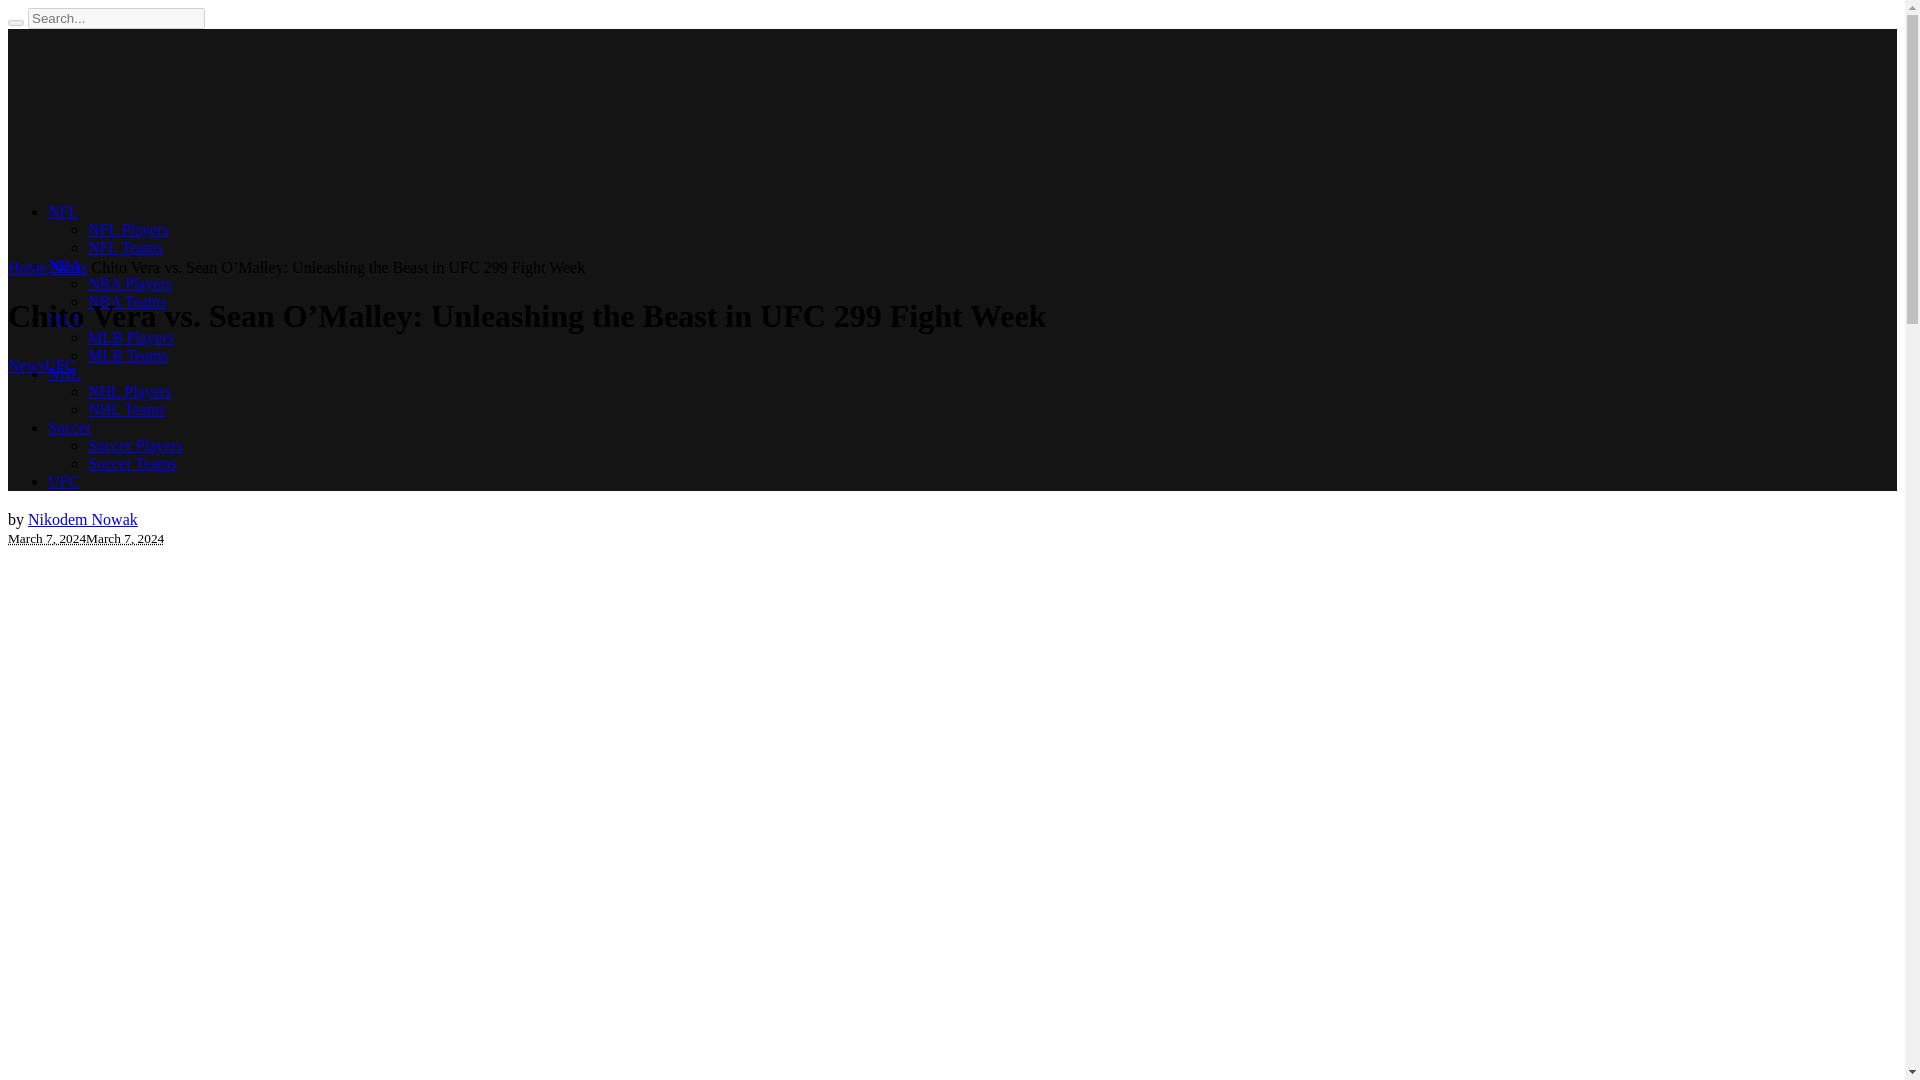 The width and height of the screenshot is (1920, 1080). I want to click on March 7, 2024, so click(46, 538).